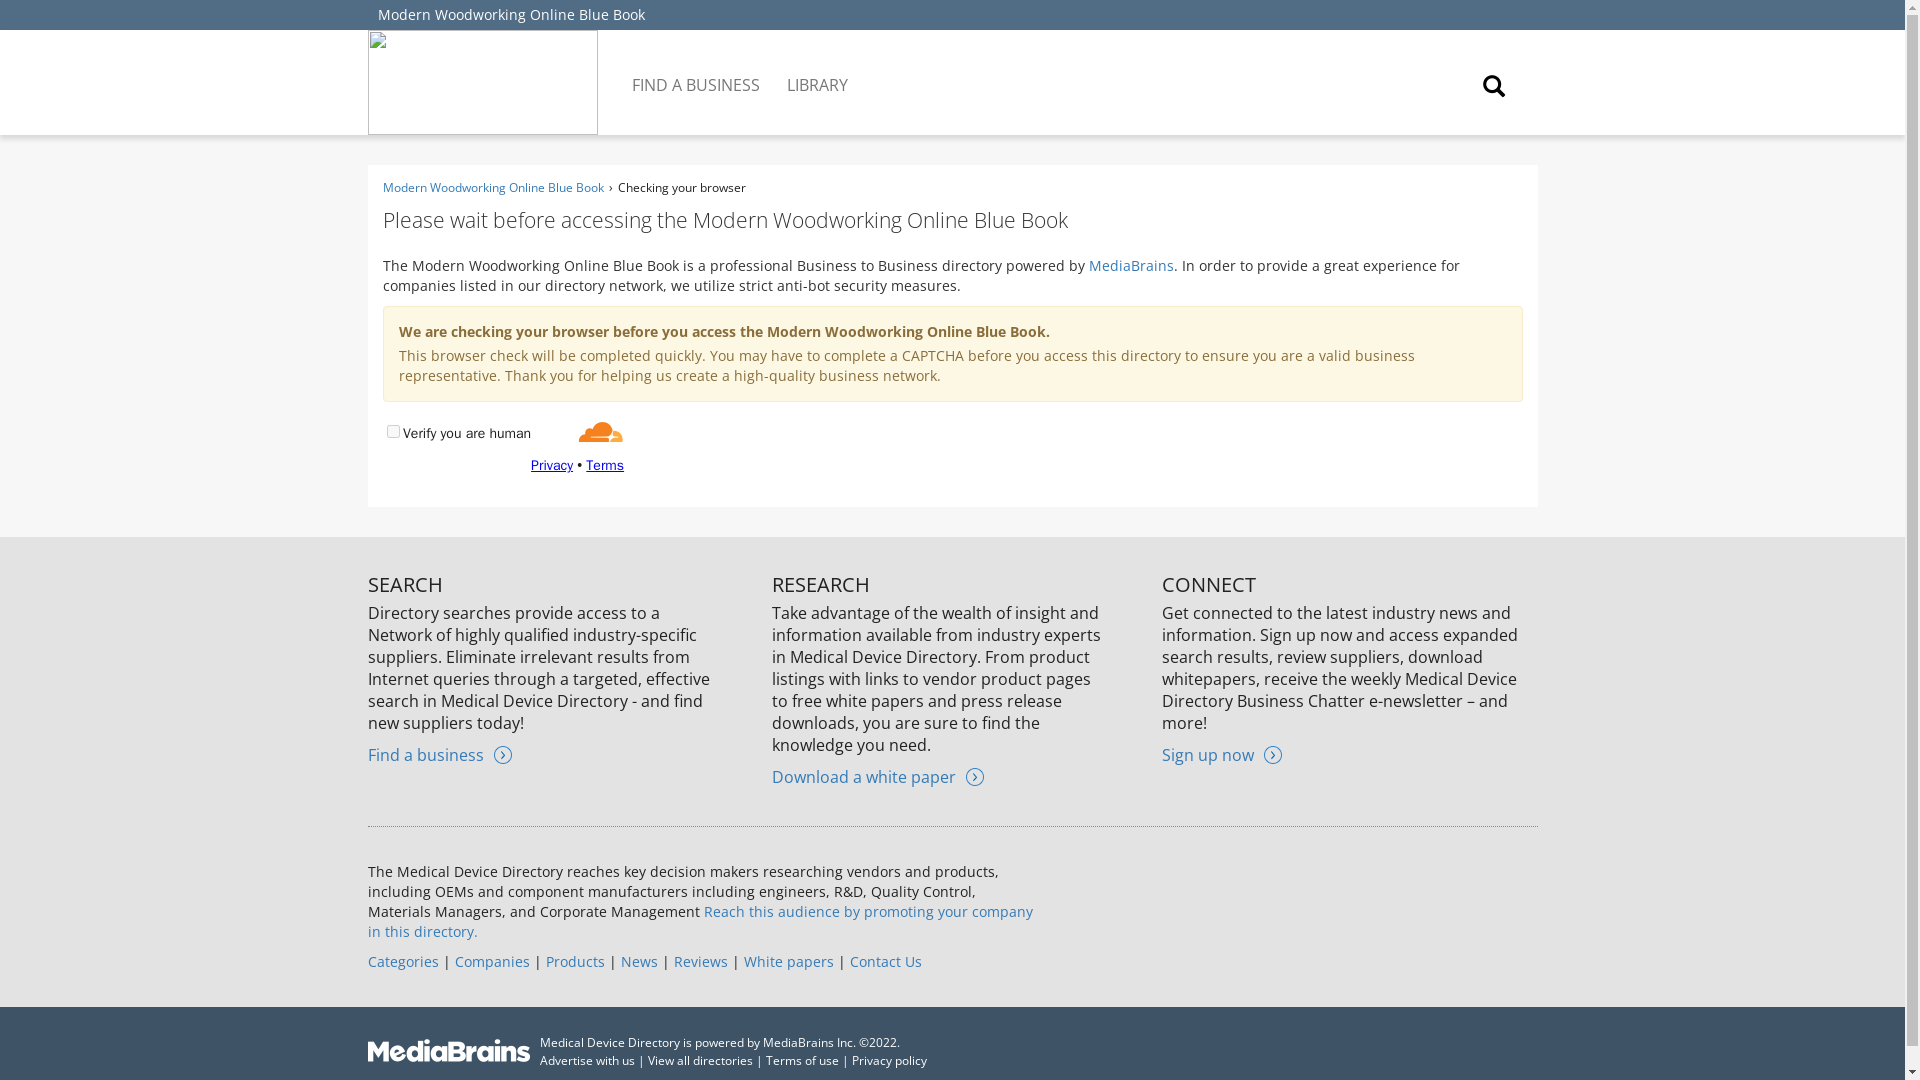 This screenshot has height=1080, width=1920. Describe the element at coordinates (802, 1060) in the screenshot. I see `Terms of use` at that location.